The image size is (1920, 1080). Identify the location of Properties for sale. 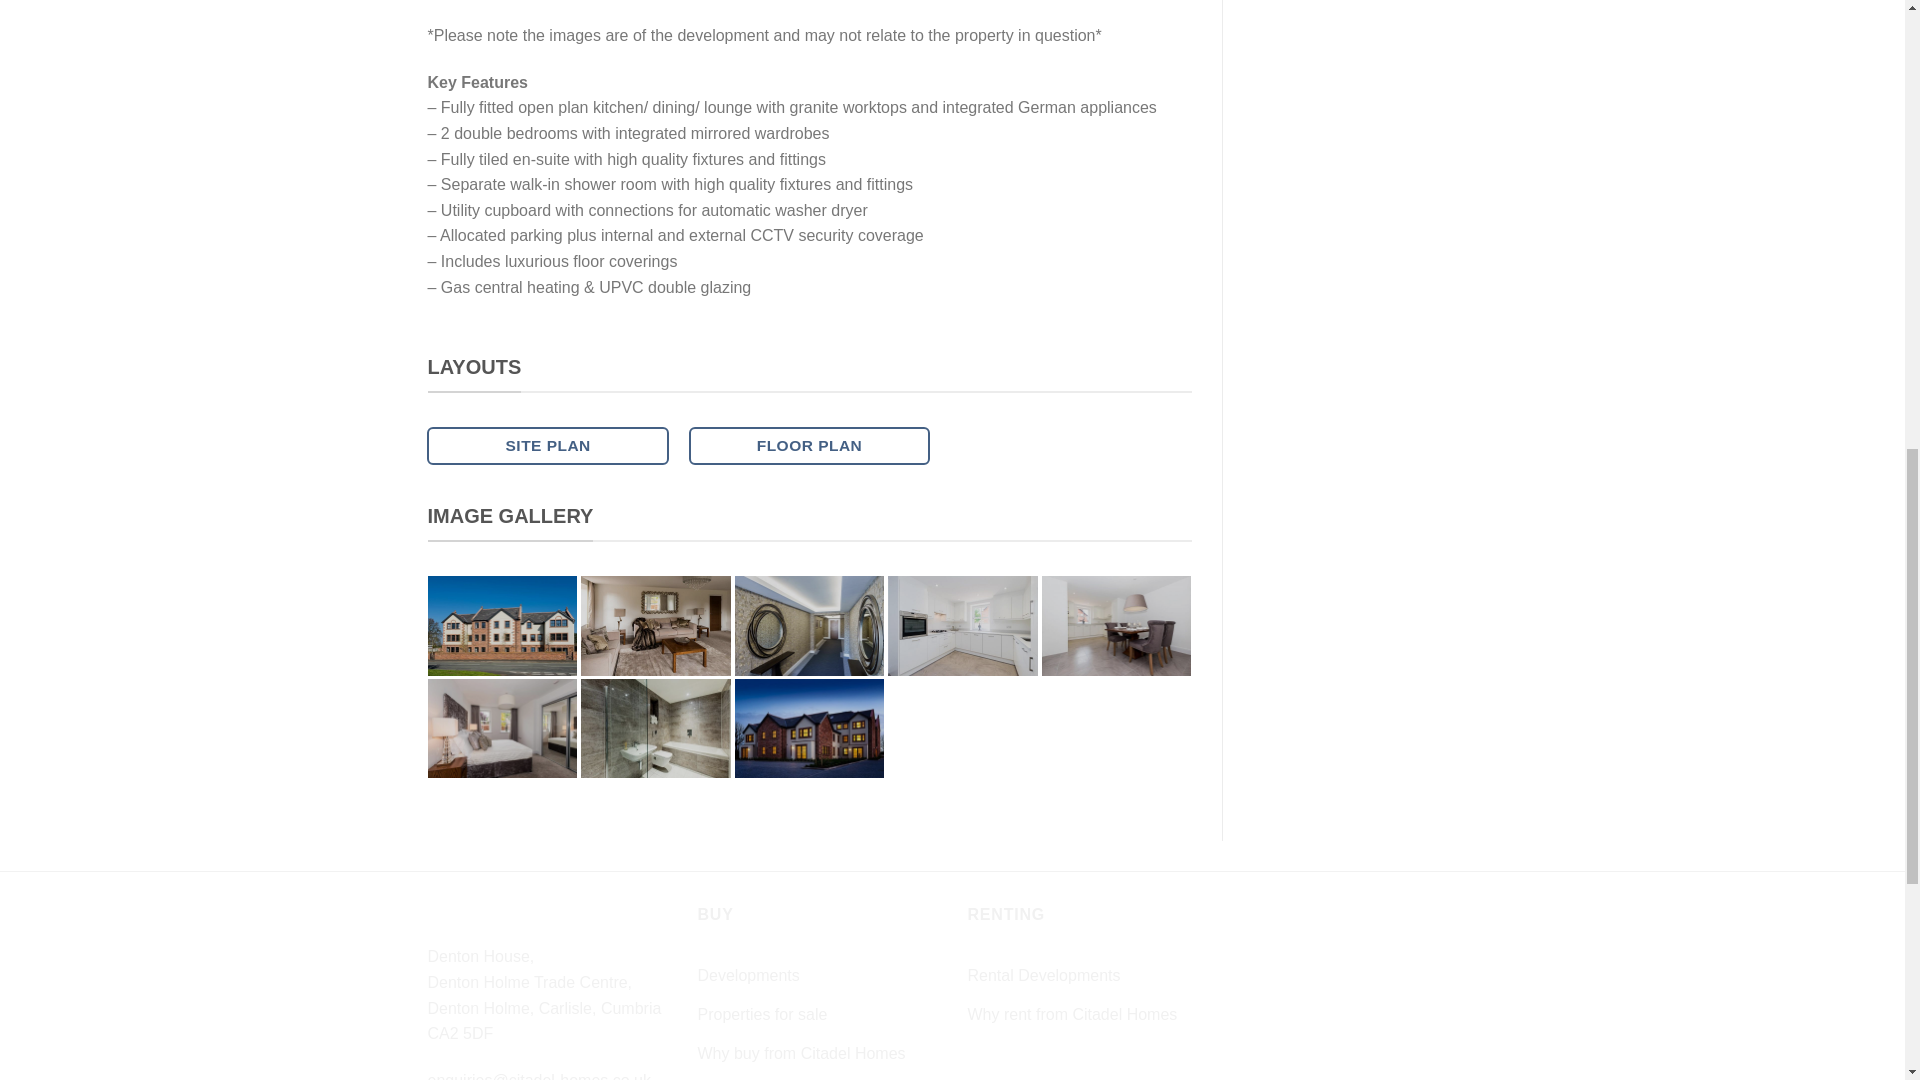
(762, 1014).